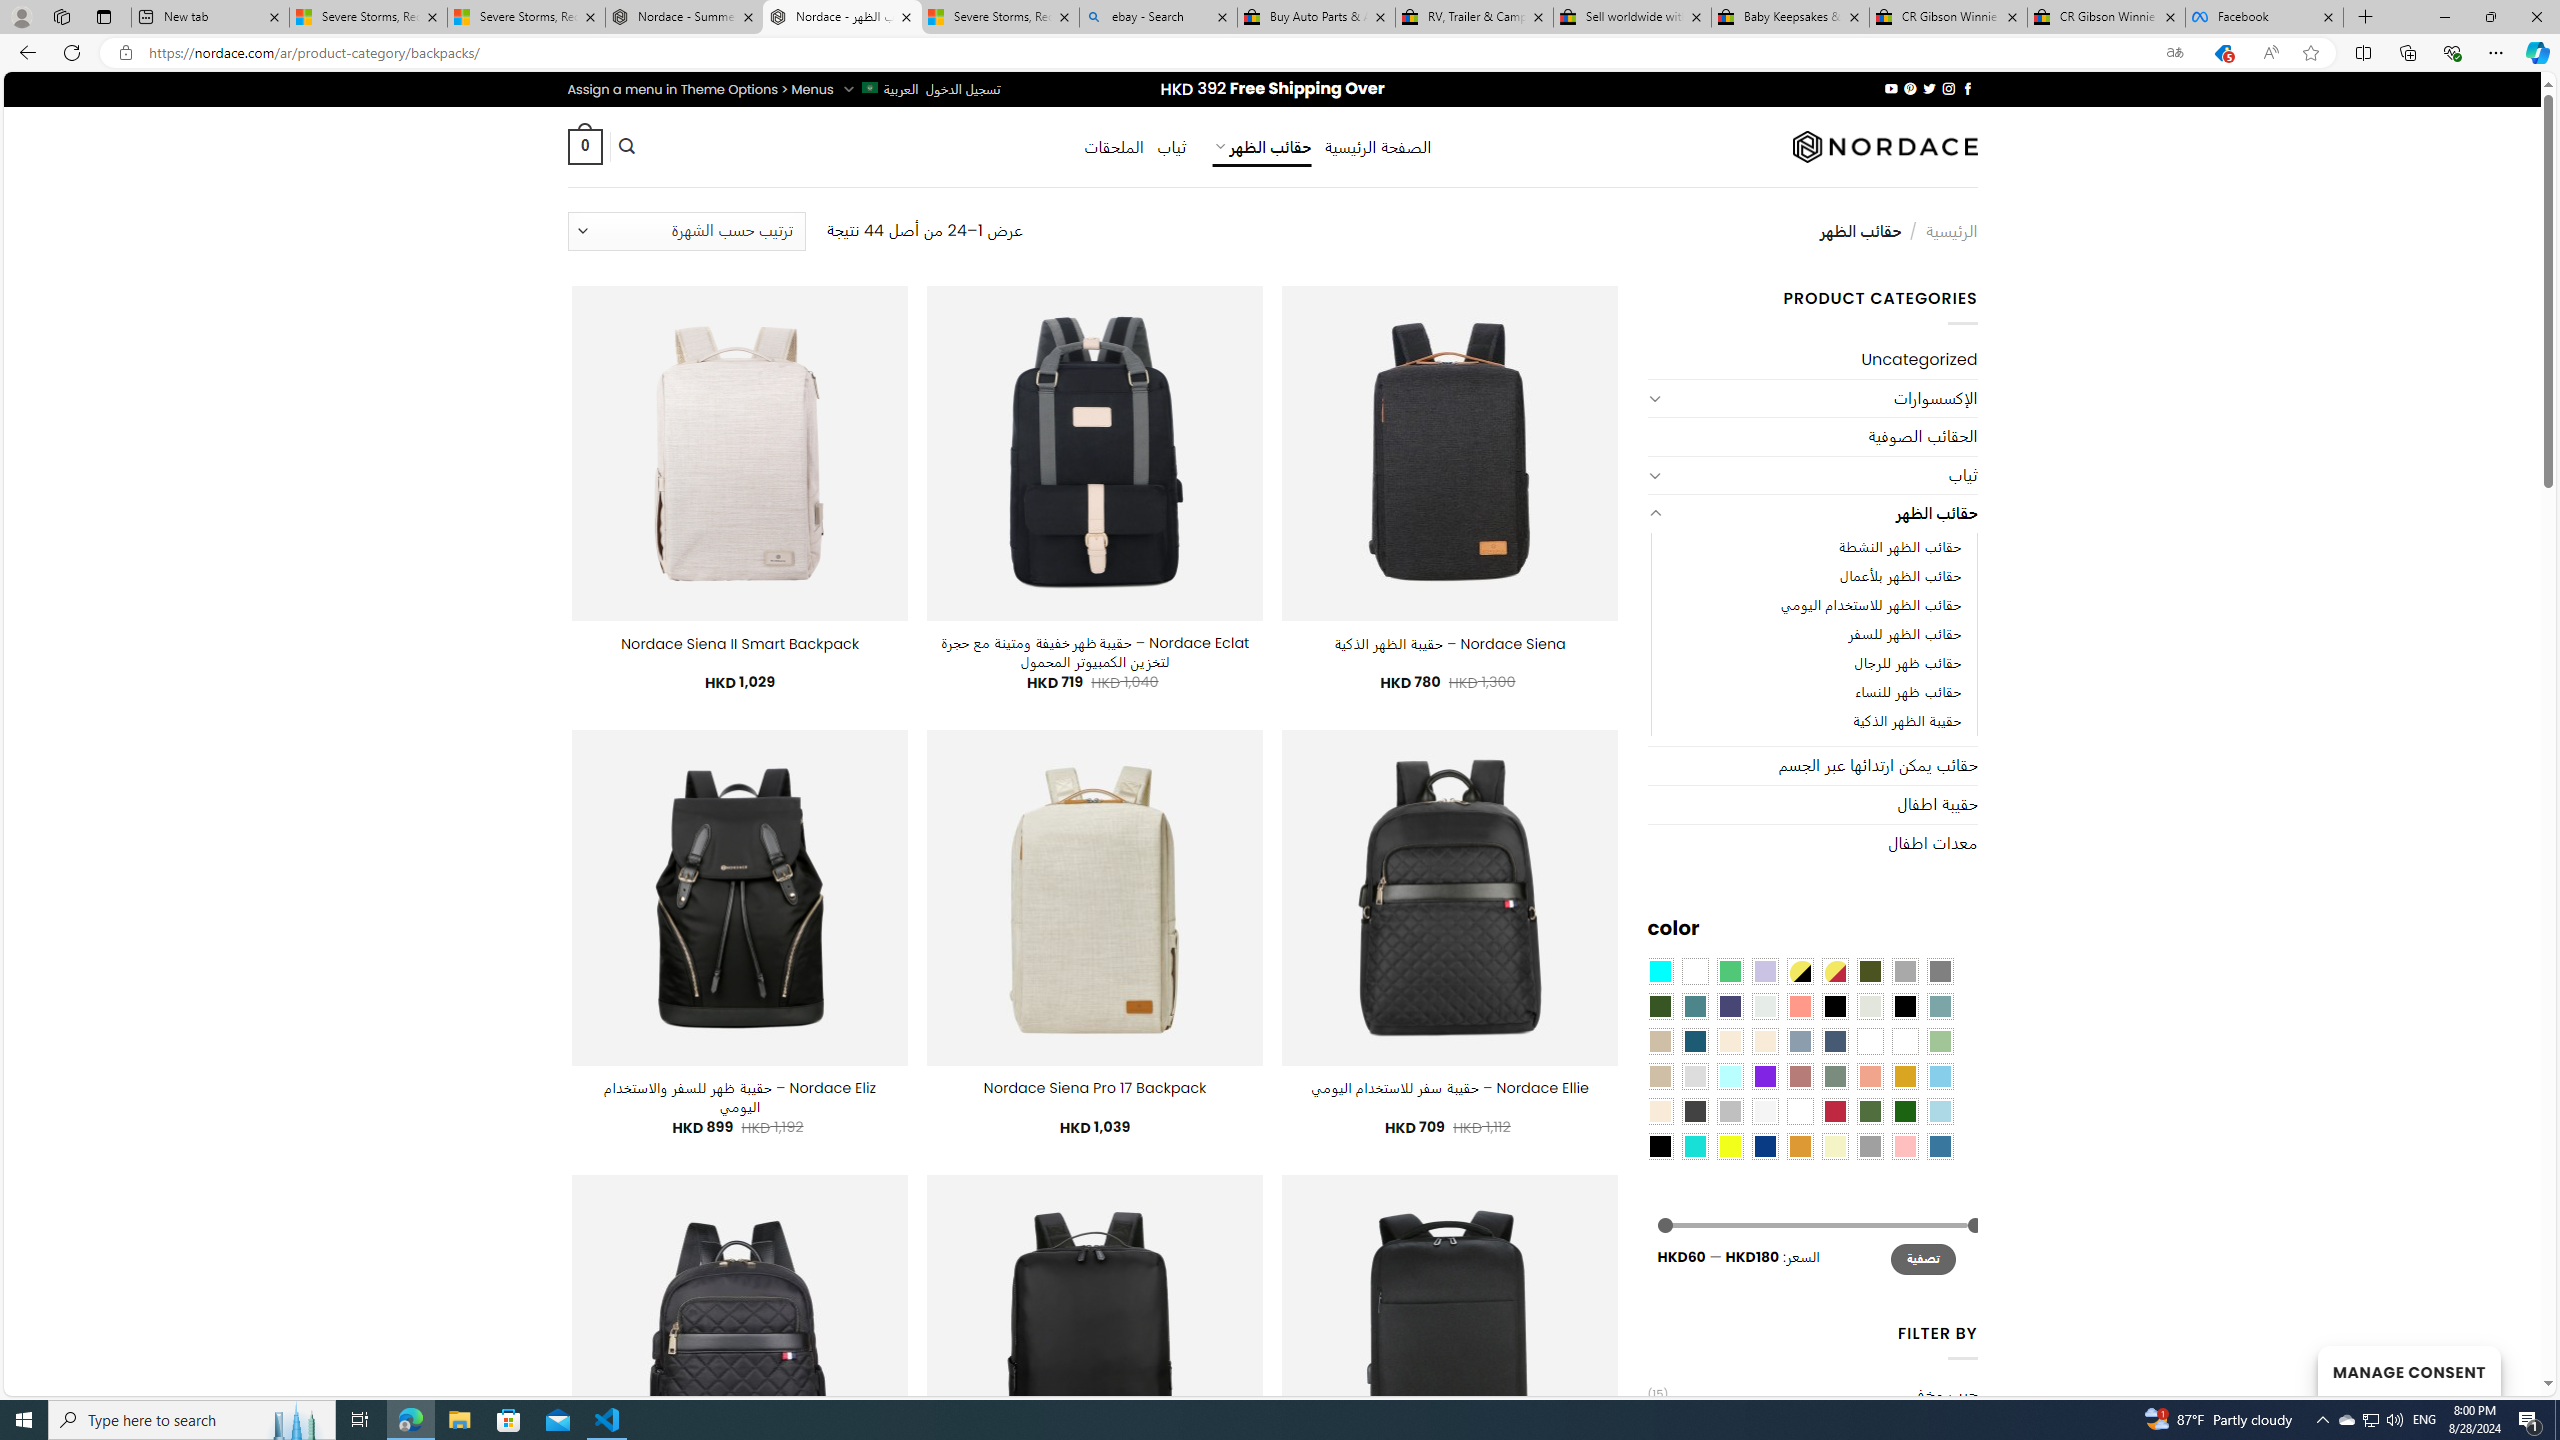 The width and height of the screenshot is (2560, 1440). What do you see at coordinates (684, 17) in the screenshot?
I see `Nordace - Summer Adventures 2024` at bounding box center [684, 17].